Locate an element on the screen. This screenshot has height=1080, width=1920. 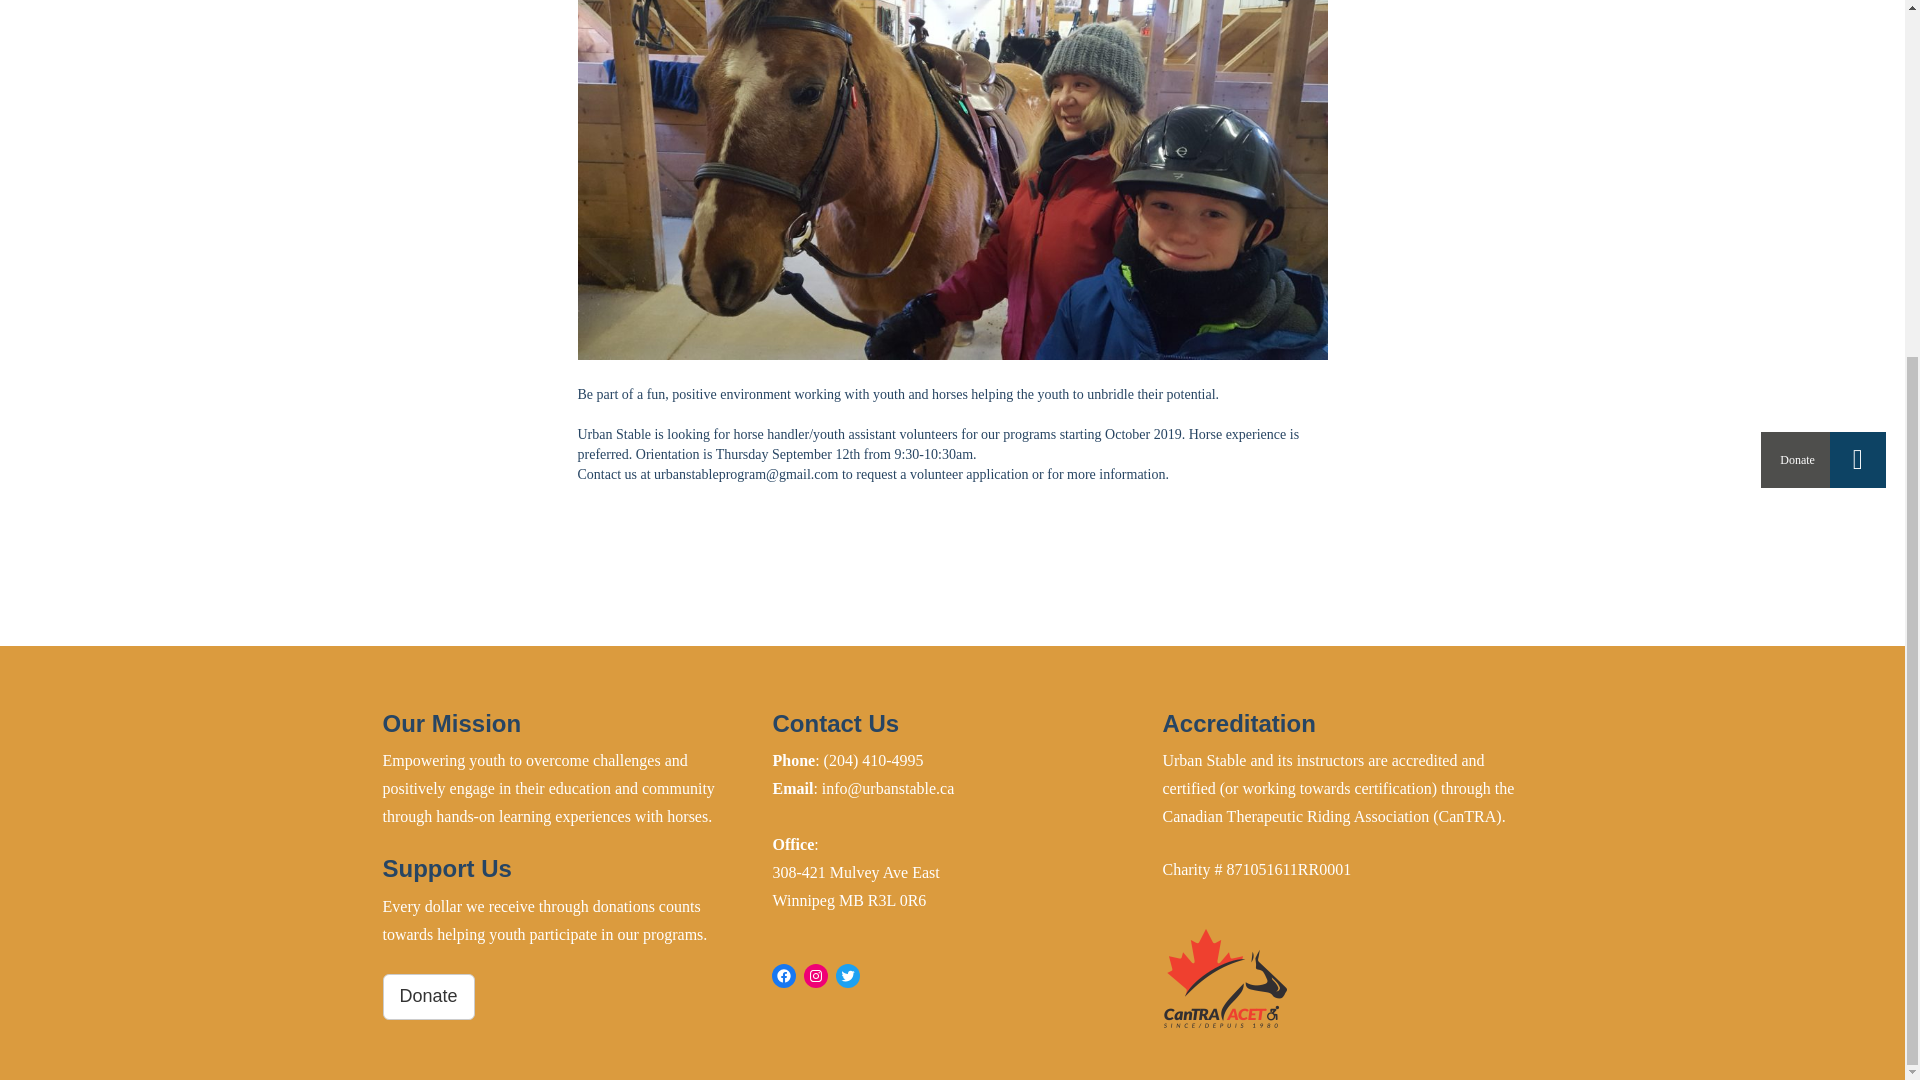
Donate is located at coordinates (428, 996).